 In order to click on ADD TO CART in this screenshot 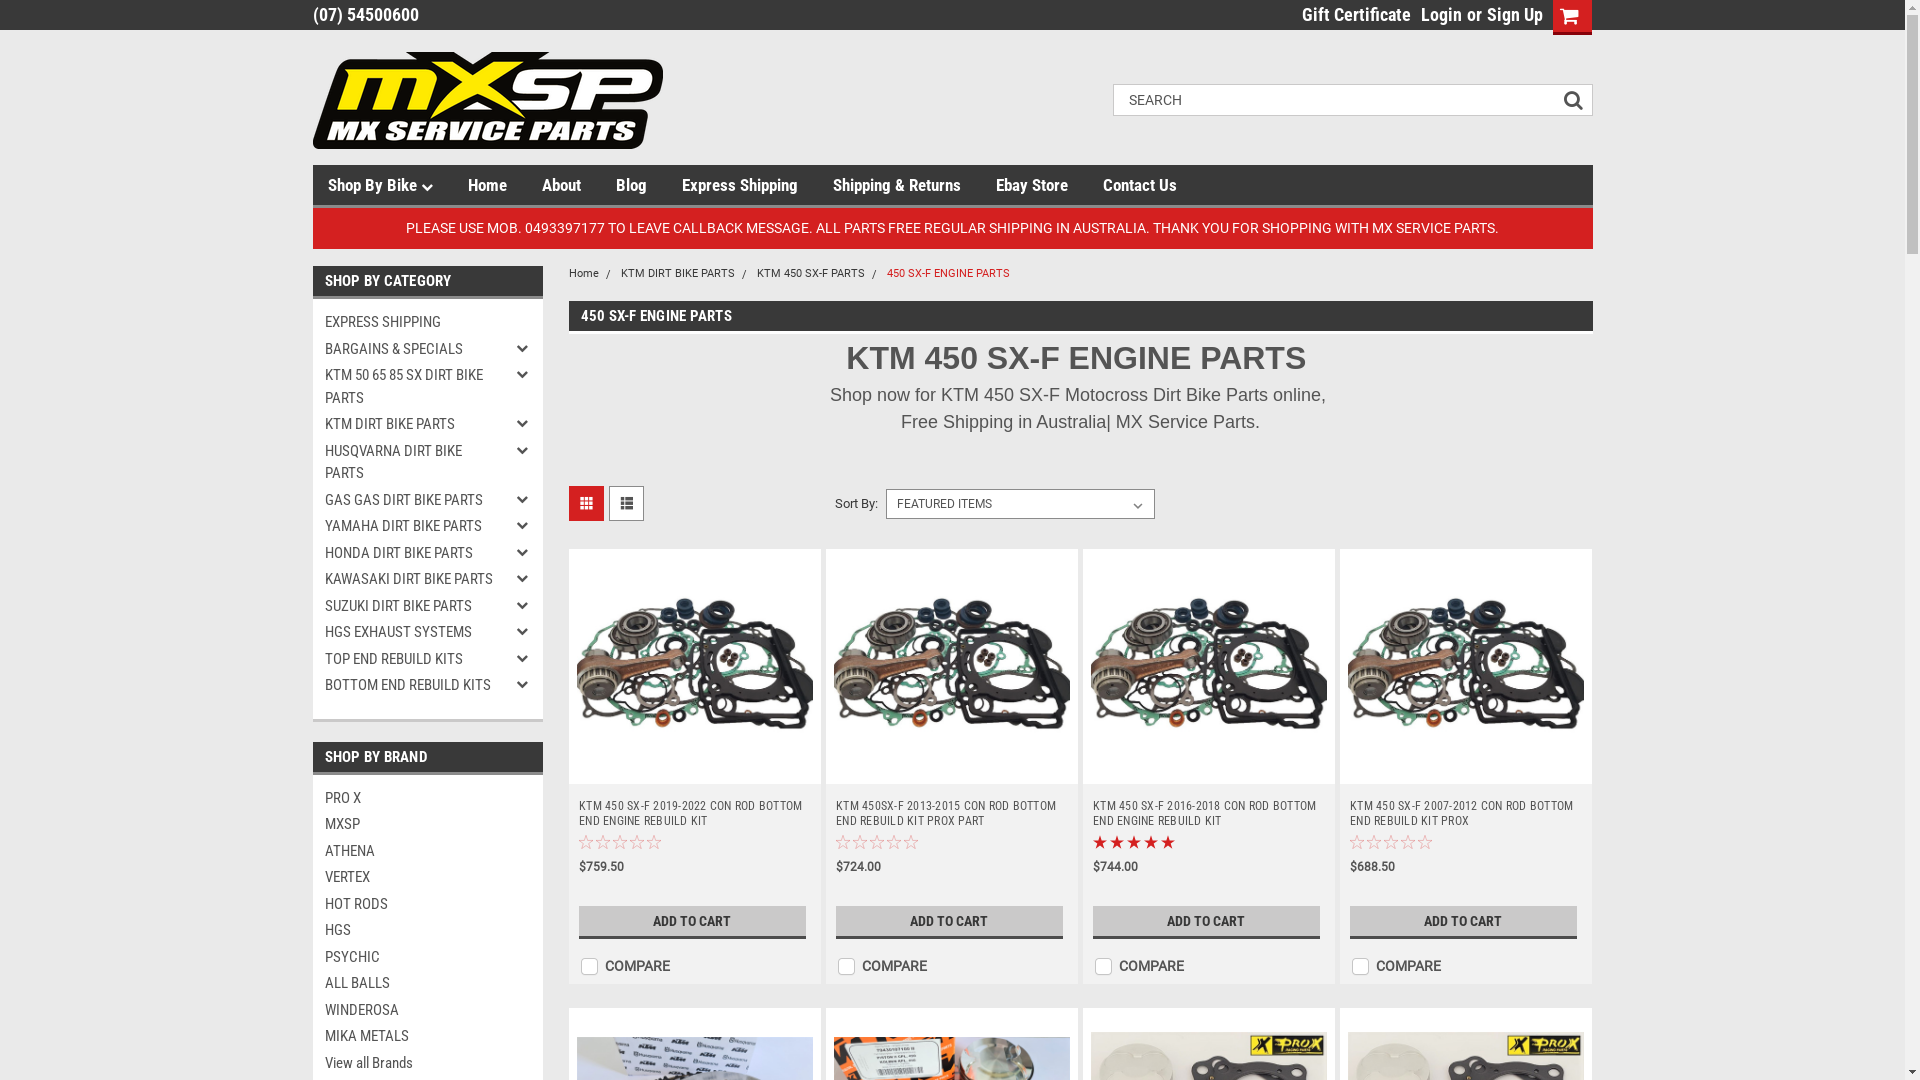, I will do `click(1206, 922)`.